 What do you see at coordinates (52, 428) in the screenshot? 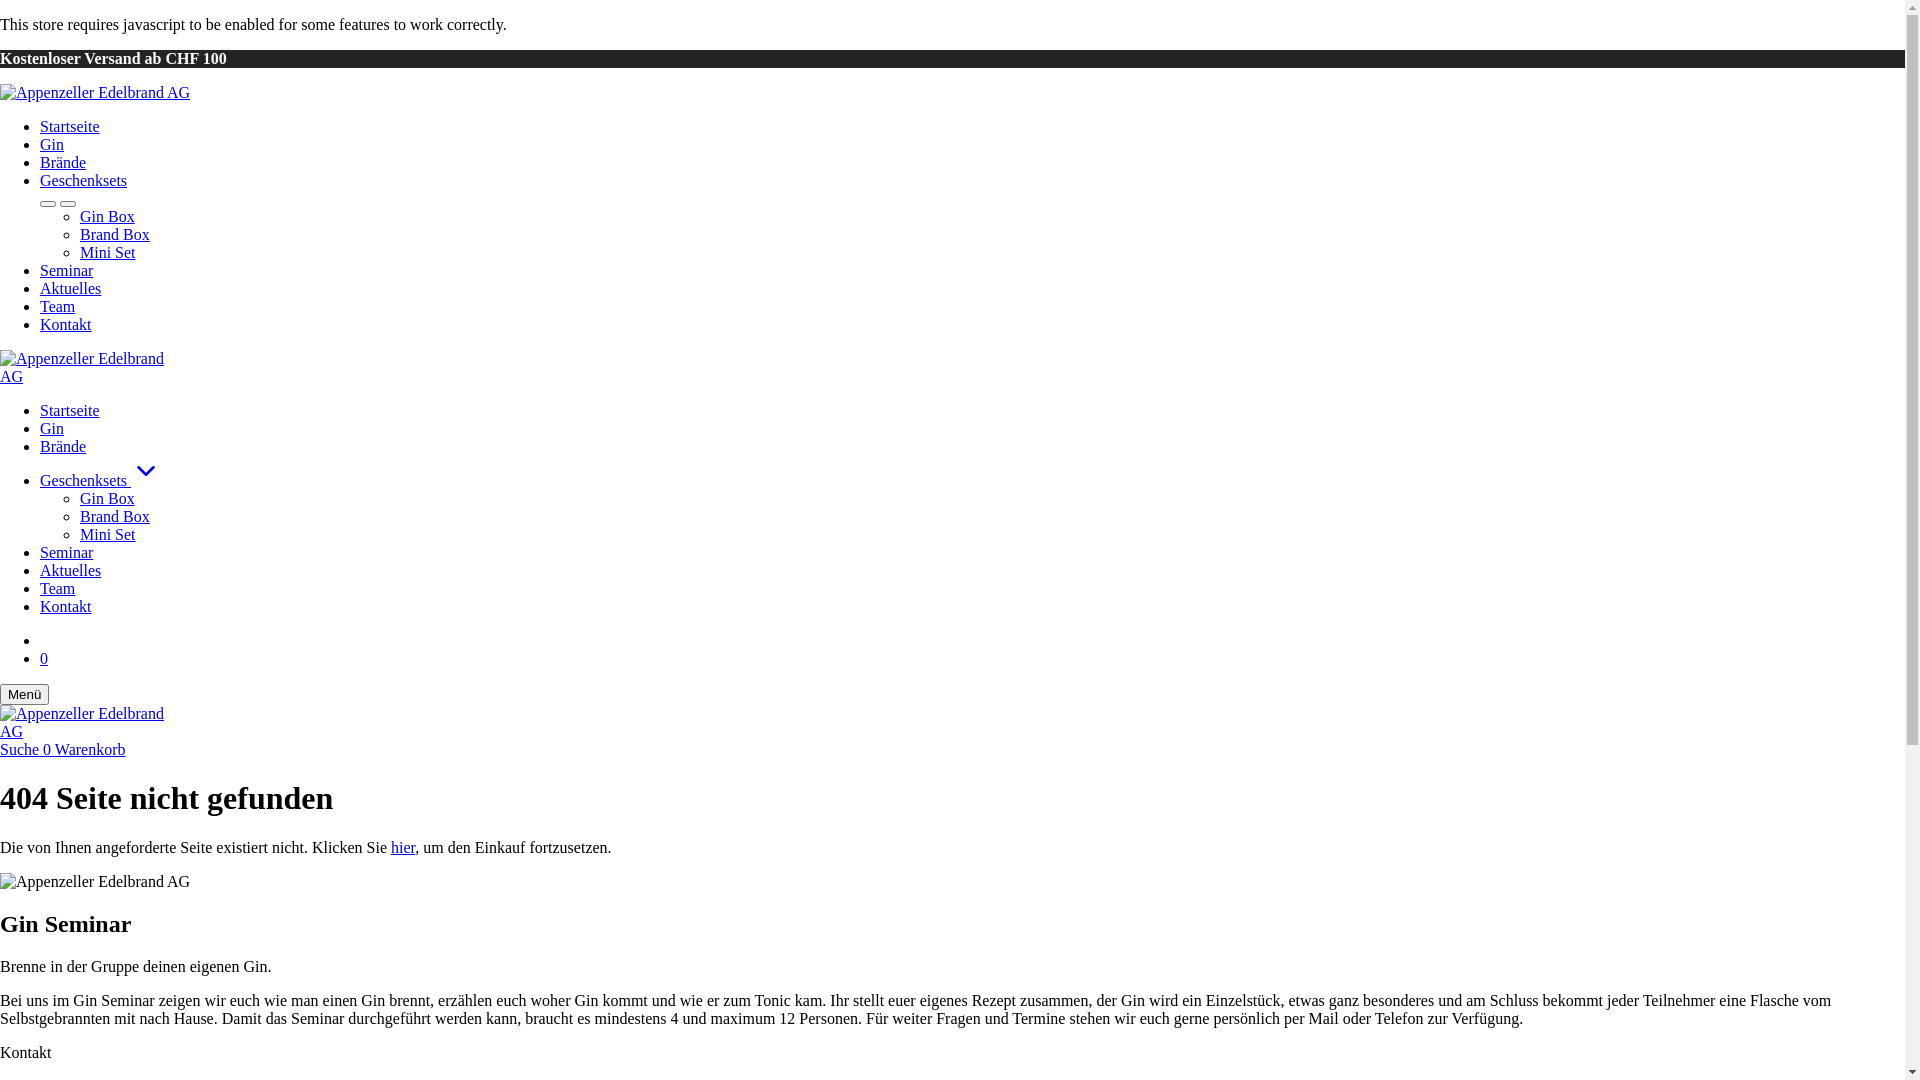
I see `Gin` at bounding box center [52, 428].